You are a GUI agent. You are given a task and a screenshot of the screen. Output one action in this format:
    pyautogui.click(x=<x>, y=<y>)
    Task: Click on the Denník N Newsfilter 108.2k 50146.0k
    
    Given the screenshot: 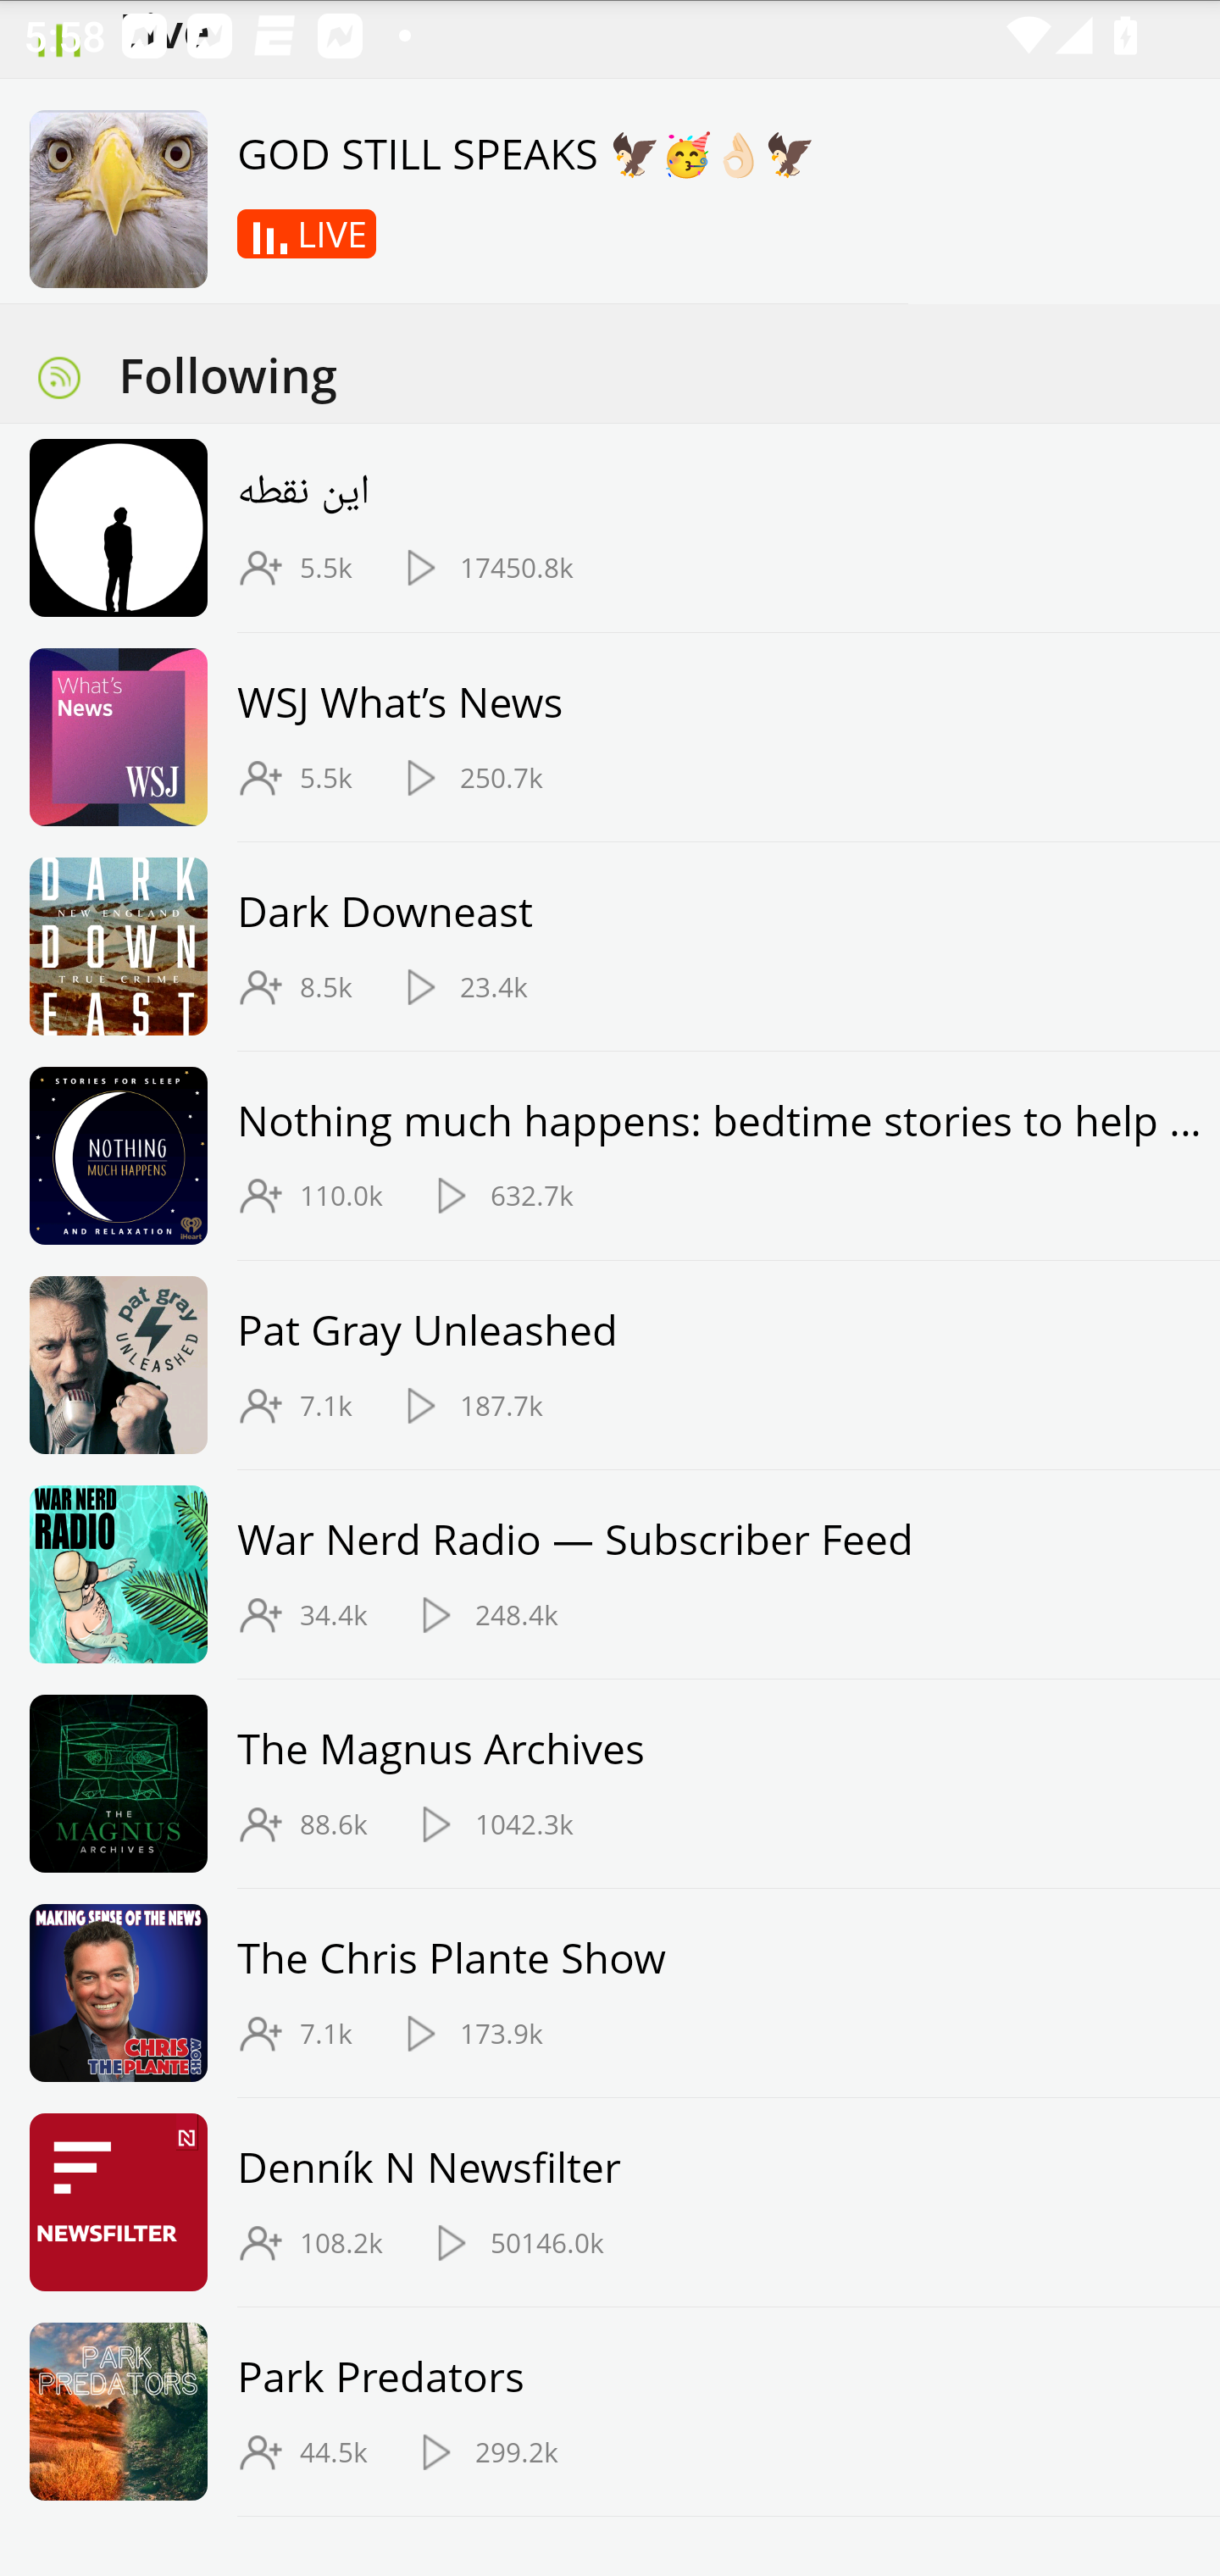 What is the action you would take?
    pyautogui.click(x=610, y=2201)
    